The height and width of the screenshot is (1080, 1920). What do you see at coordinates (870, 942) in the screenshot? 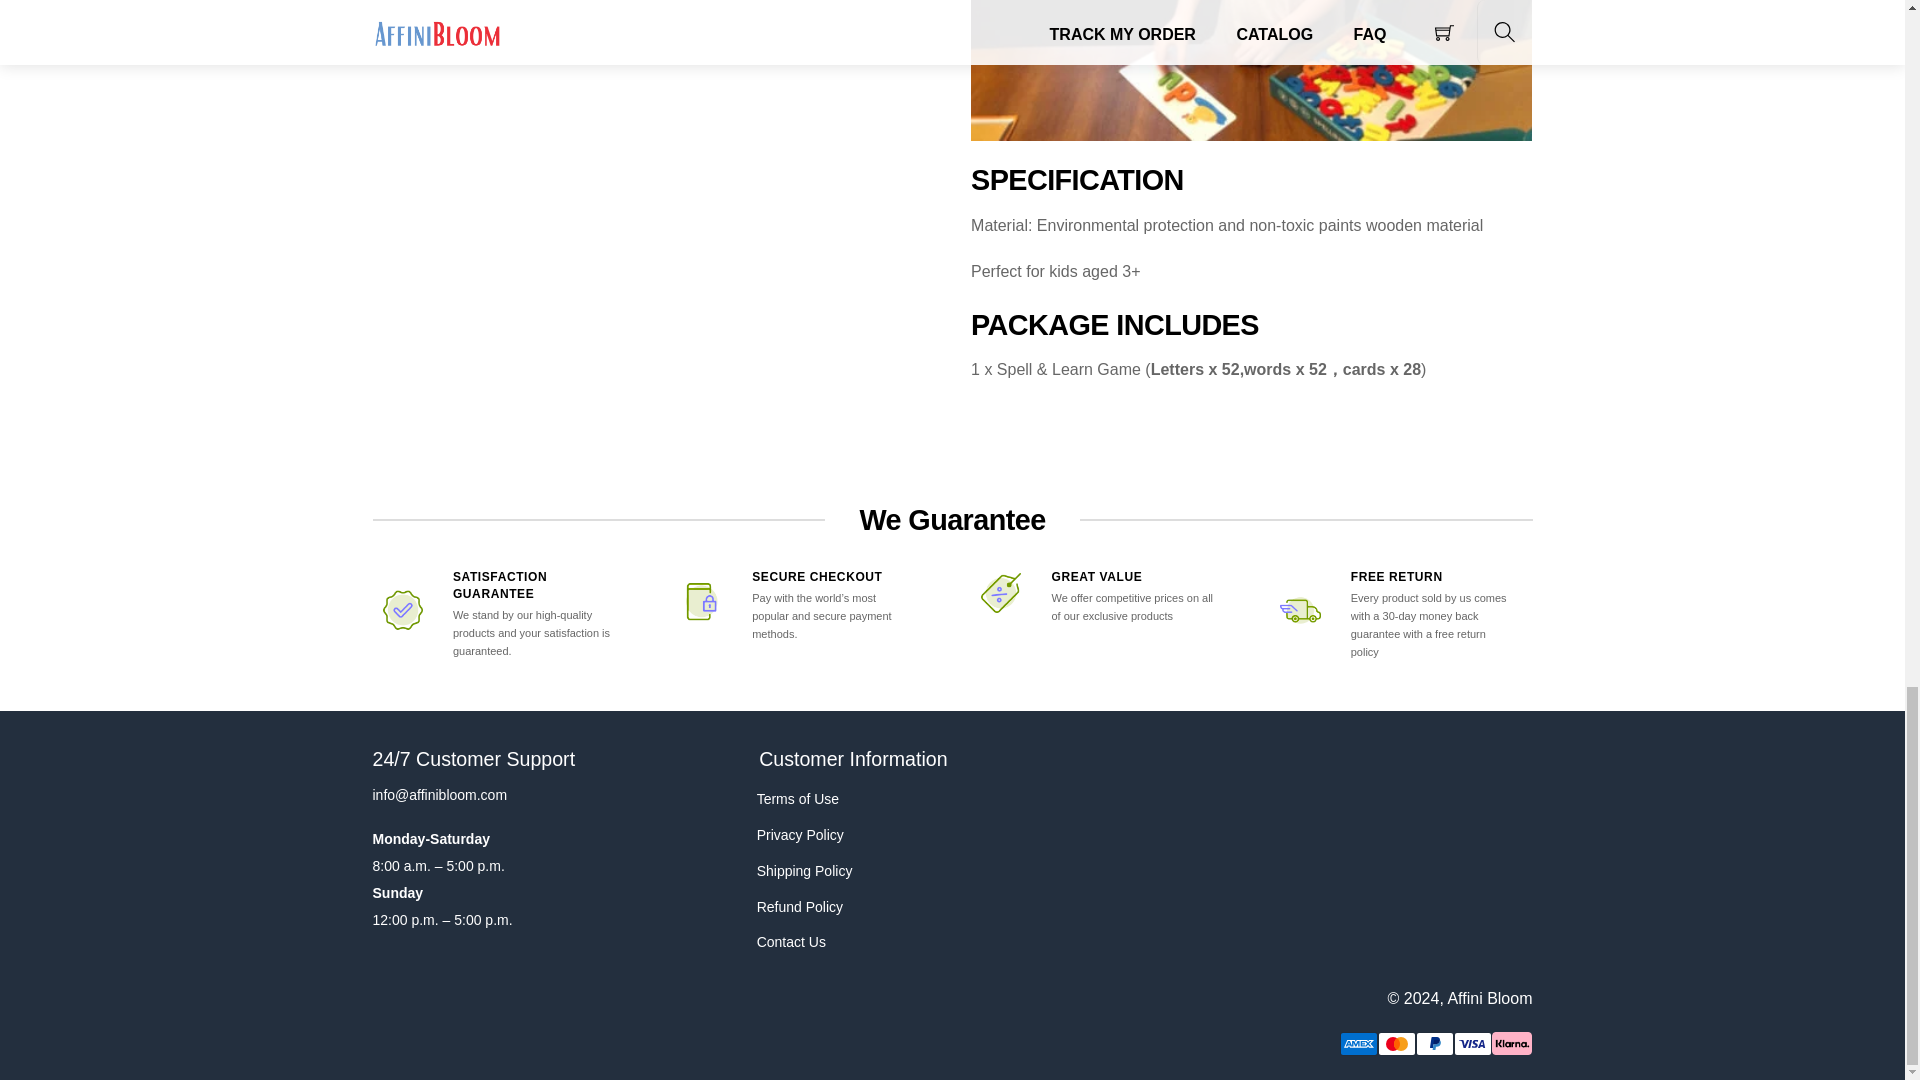
I see `Contact Us` at bounding box center [870, 942].